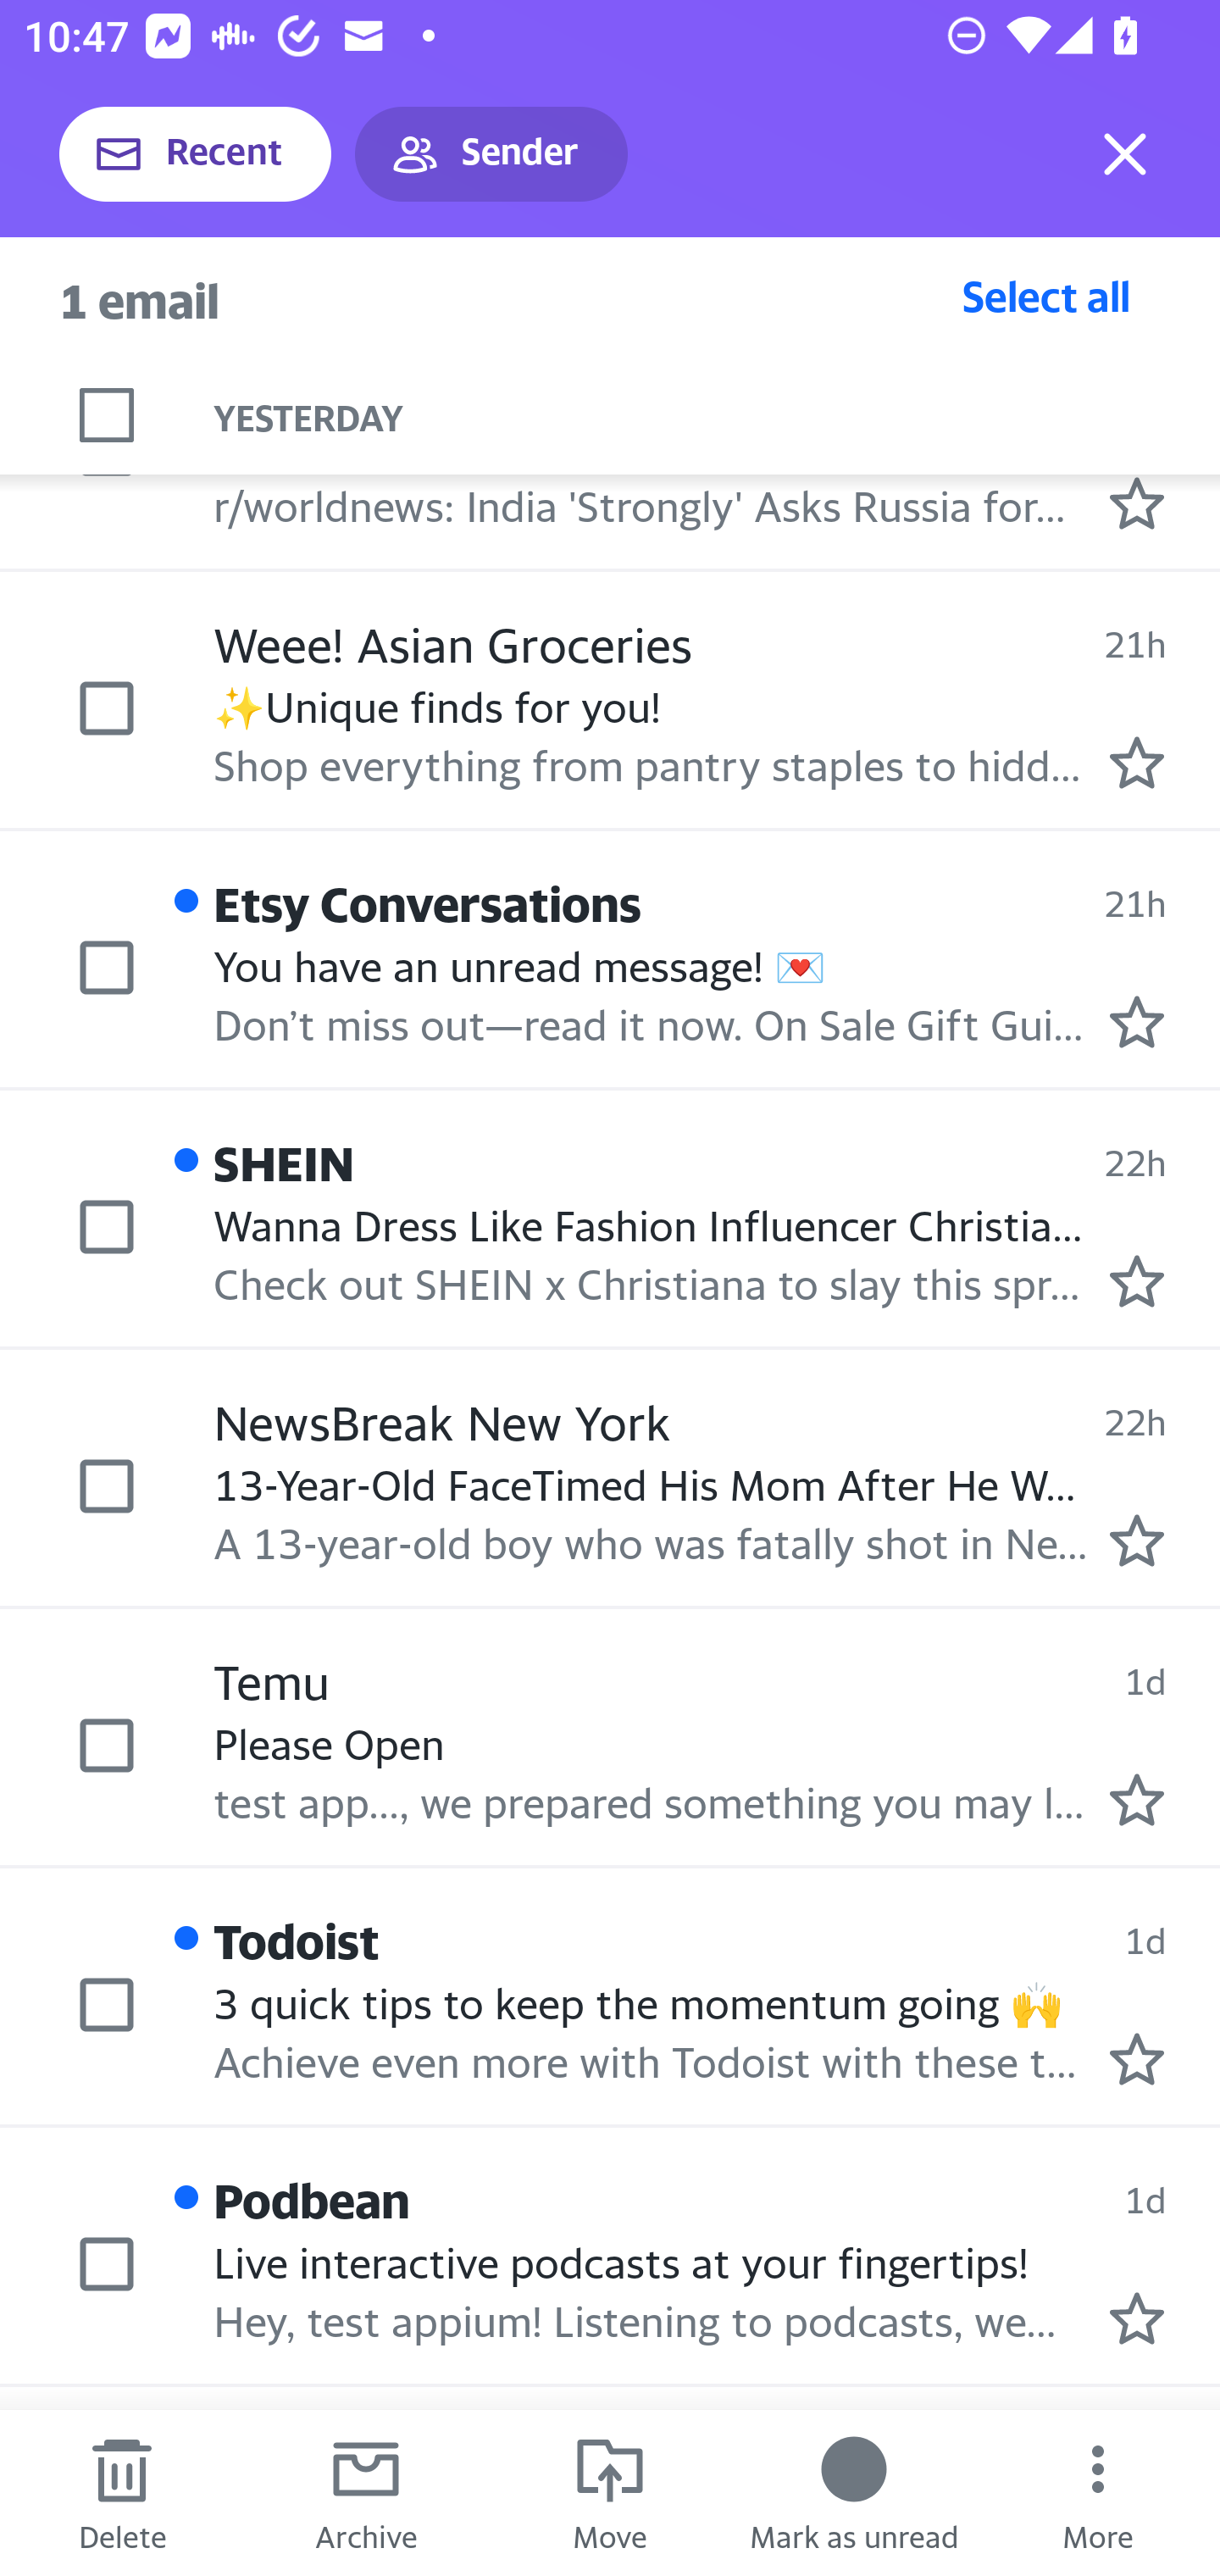 The width and height of the screenshot is (1220, 2576). I want to click on Mark as starred., so click(1137, 1541).